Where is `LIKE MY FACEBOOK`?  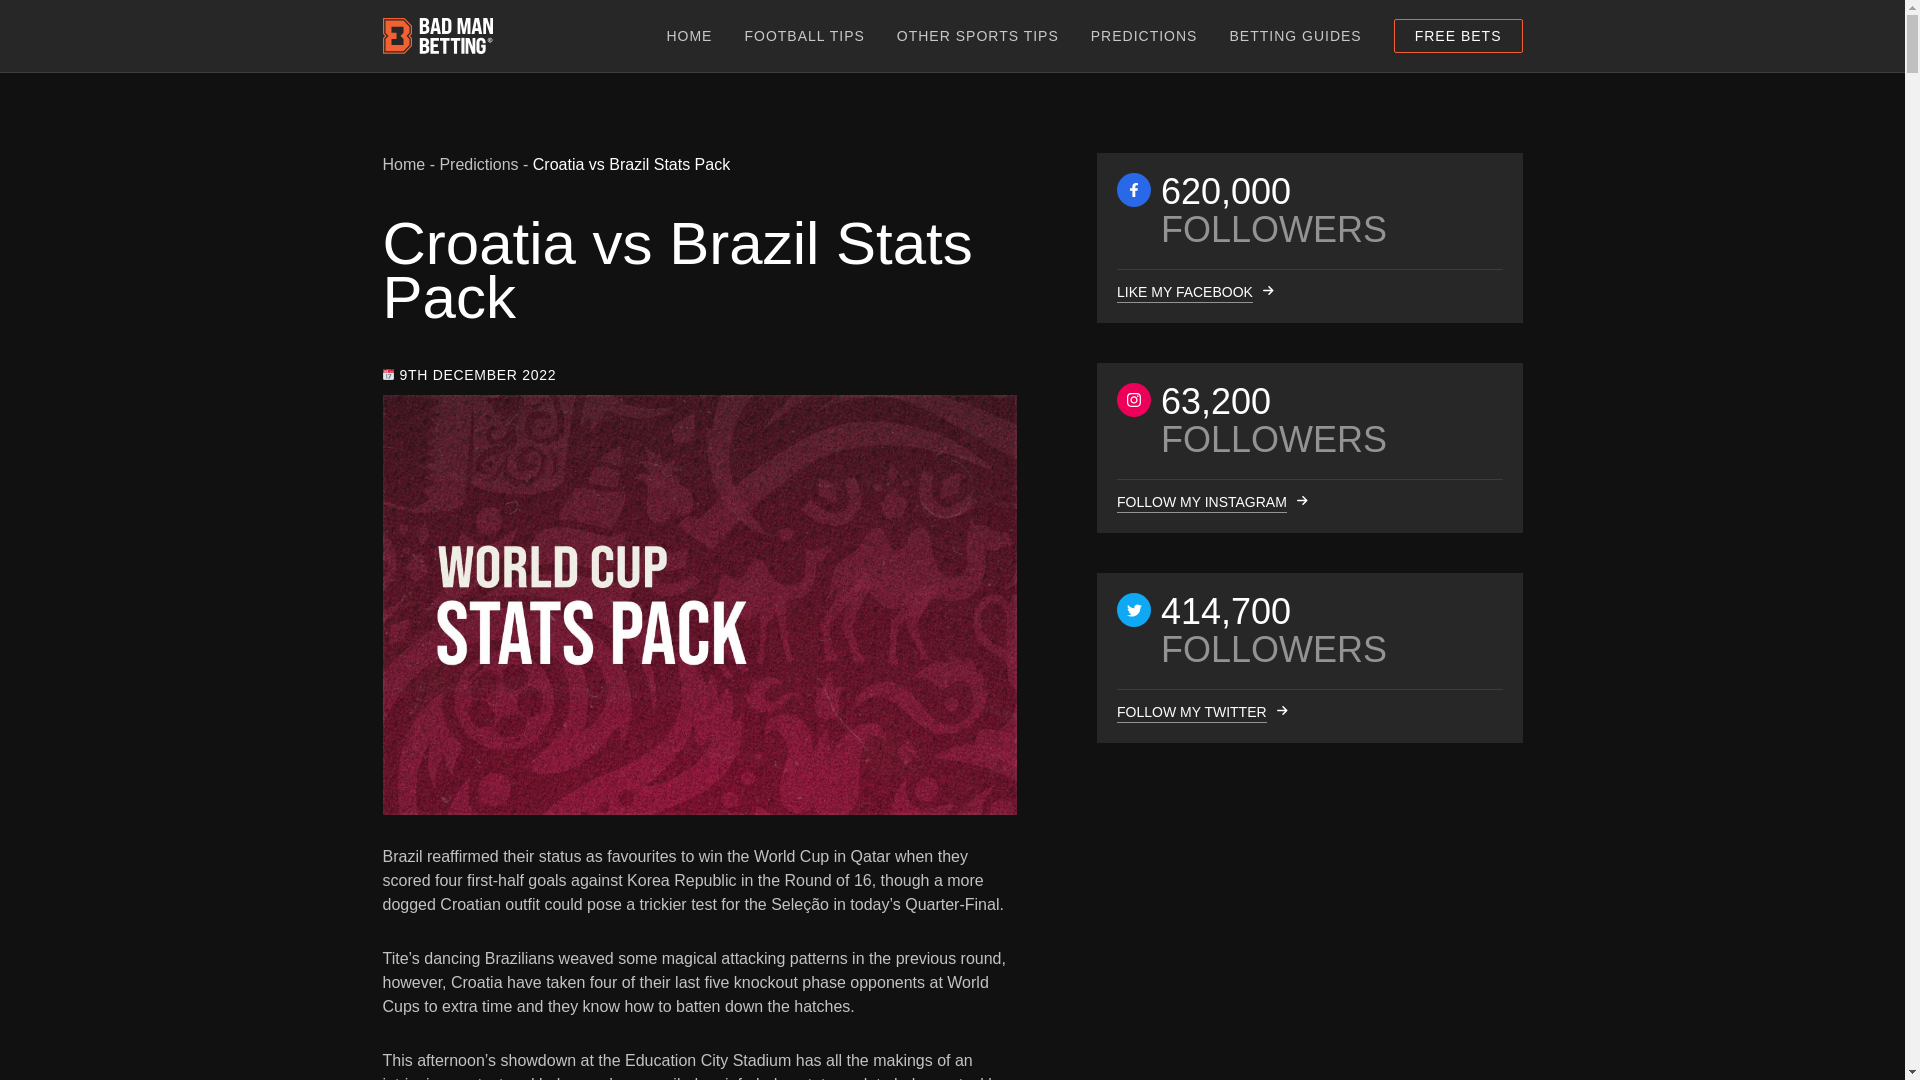
LIKE MY FACEBOOK is located at coordinates (1183, 292).